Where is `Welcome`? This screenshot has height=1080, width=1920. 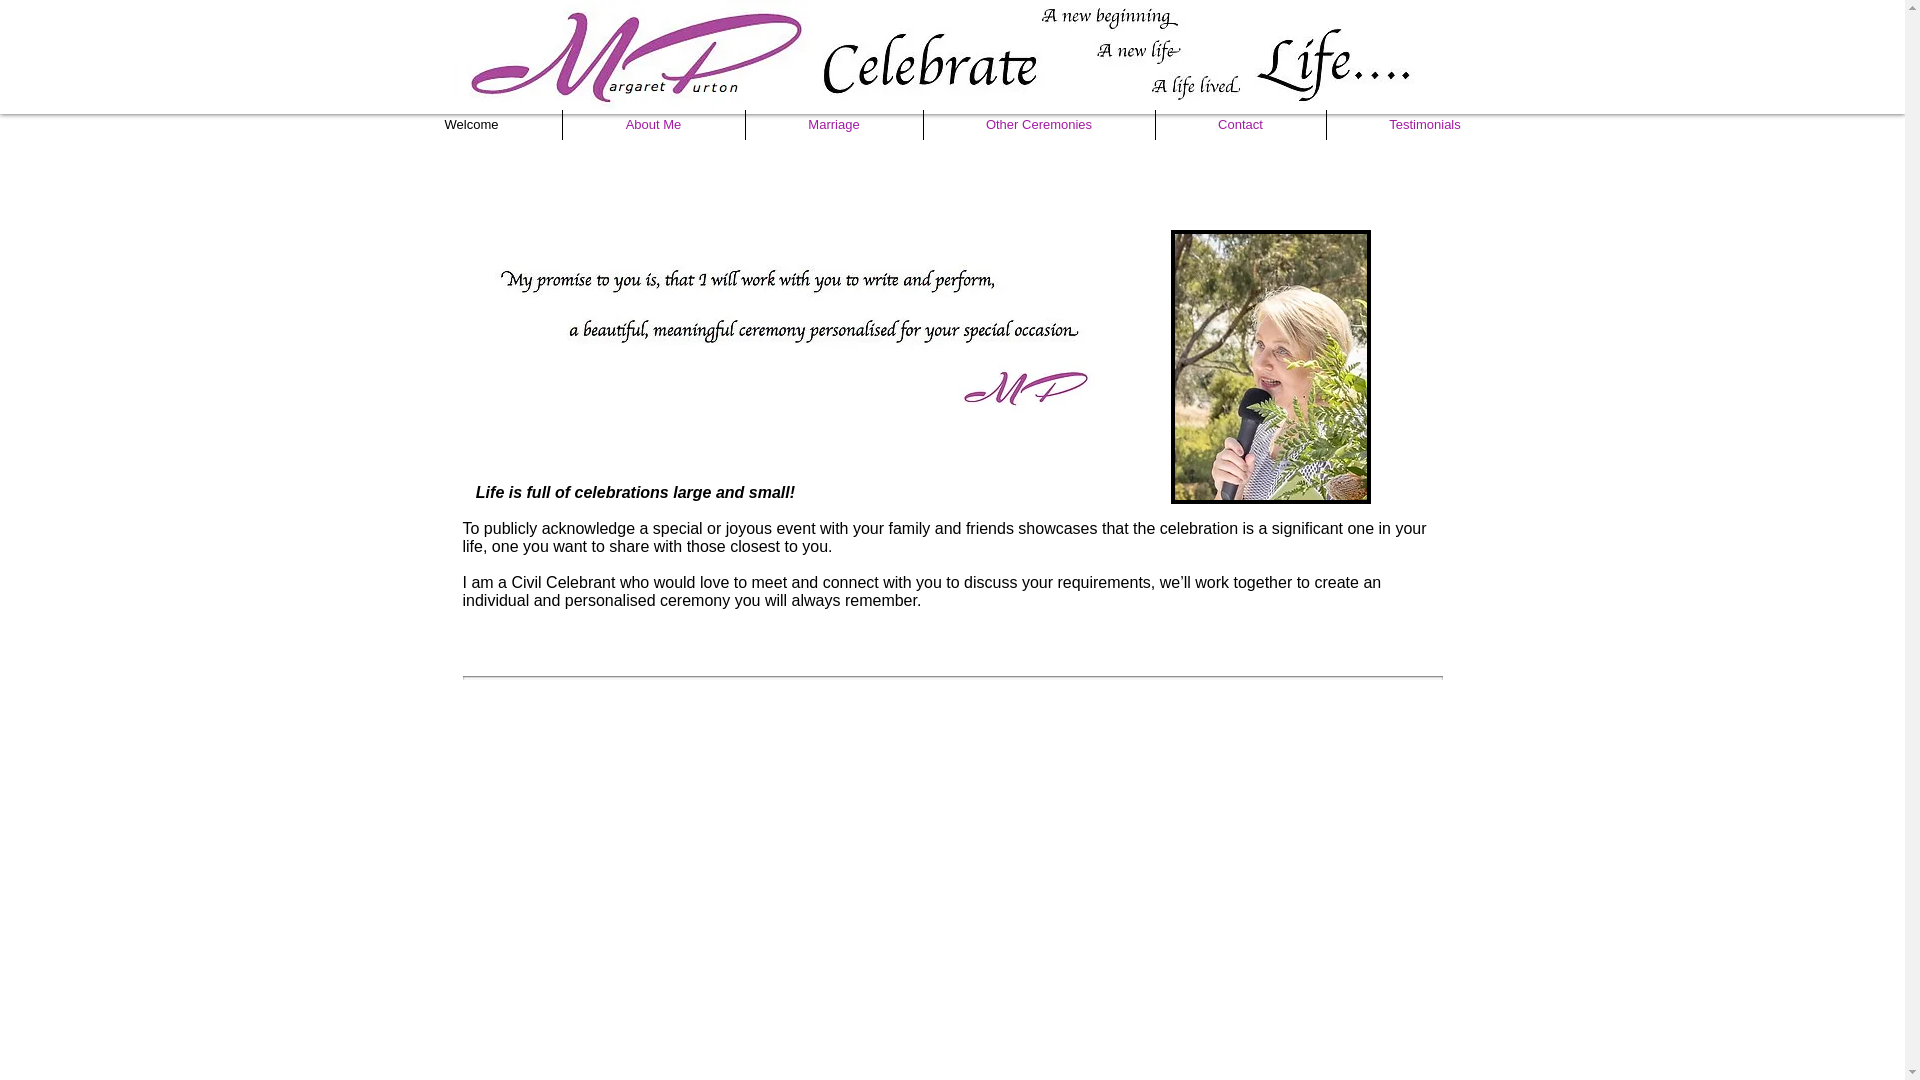
Welcome is located at coordinates (472, 125).